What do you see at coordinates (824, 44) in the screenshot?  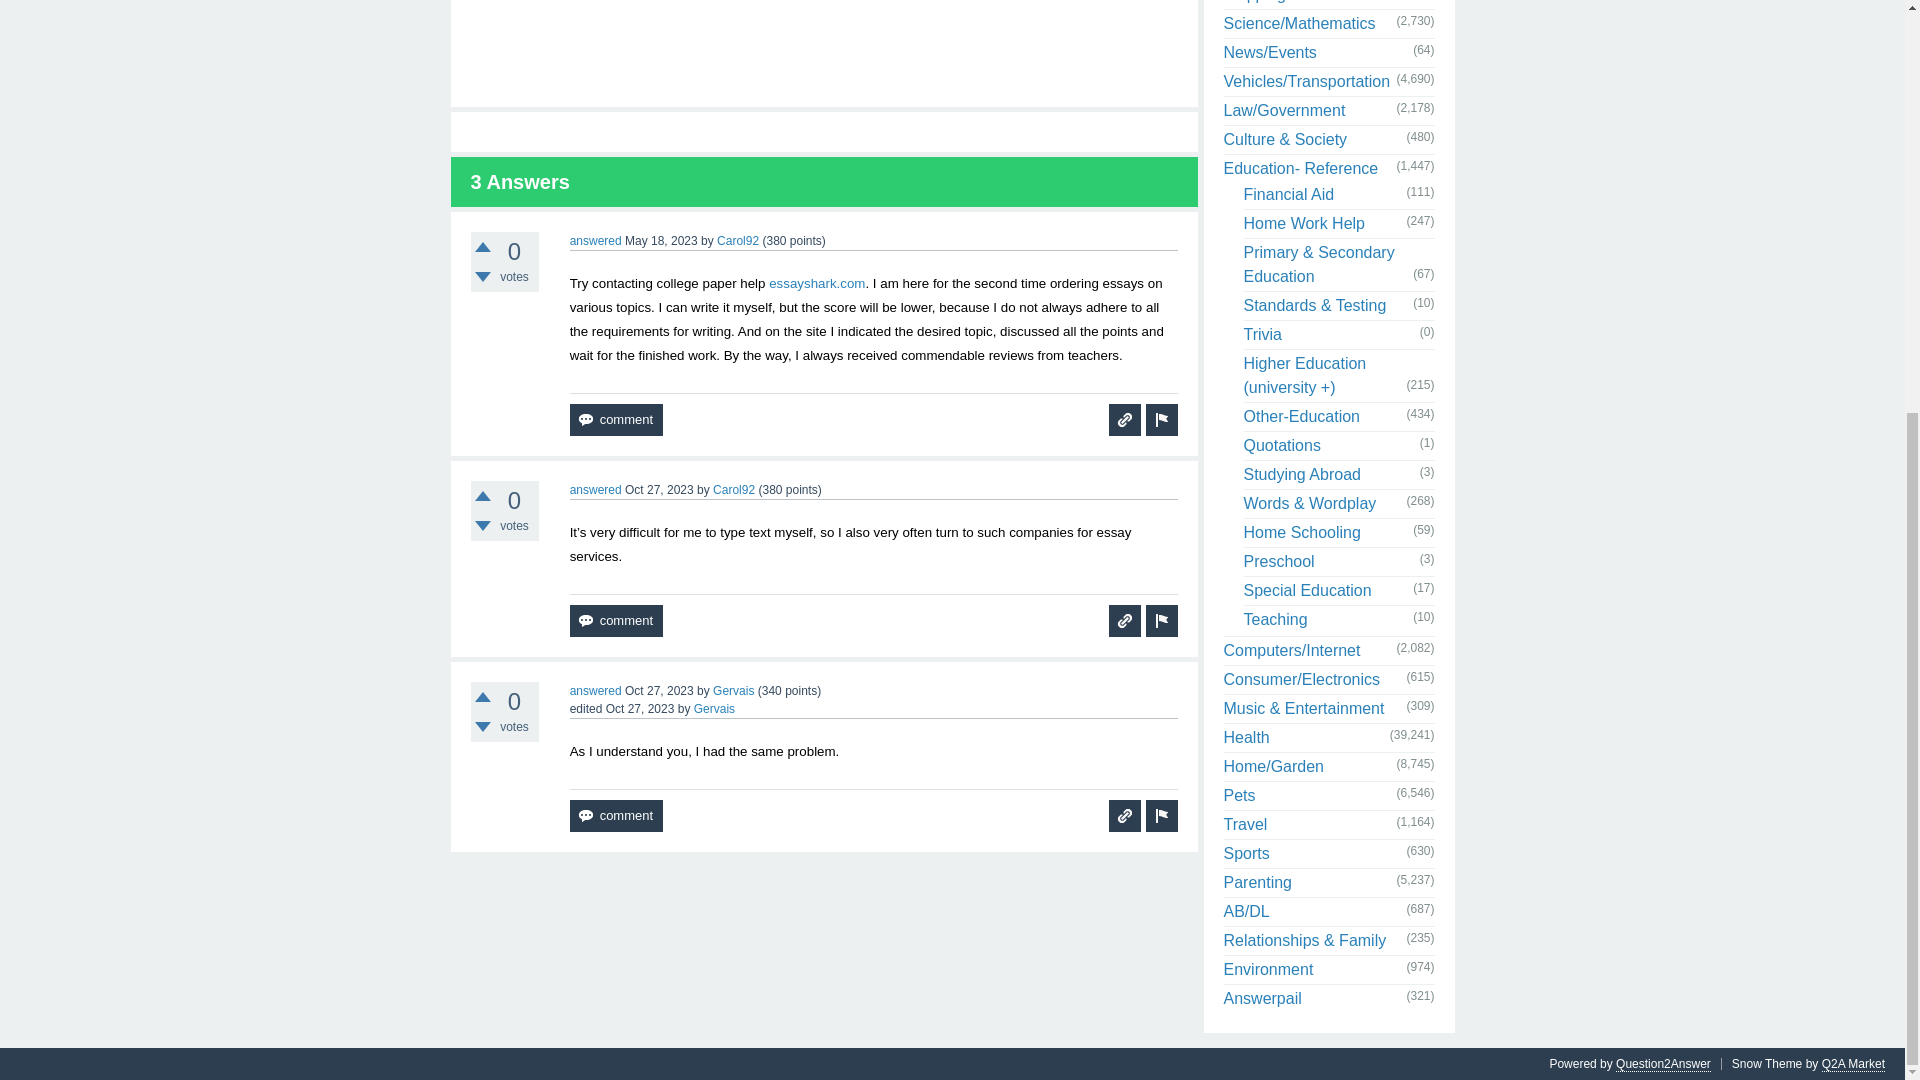 I see `Advertisement` at bounding box center [824, 44].